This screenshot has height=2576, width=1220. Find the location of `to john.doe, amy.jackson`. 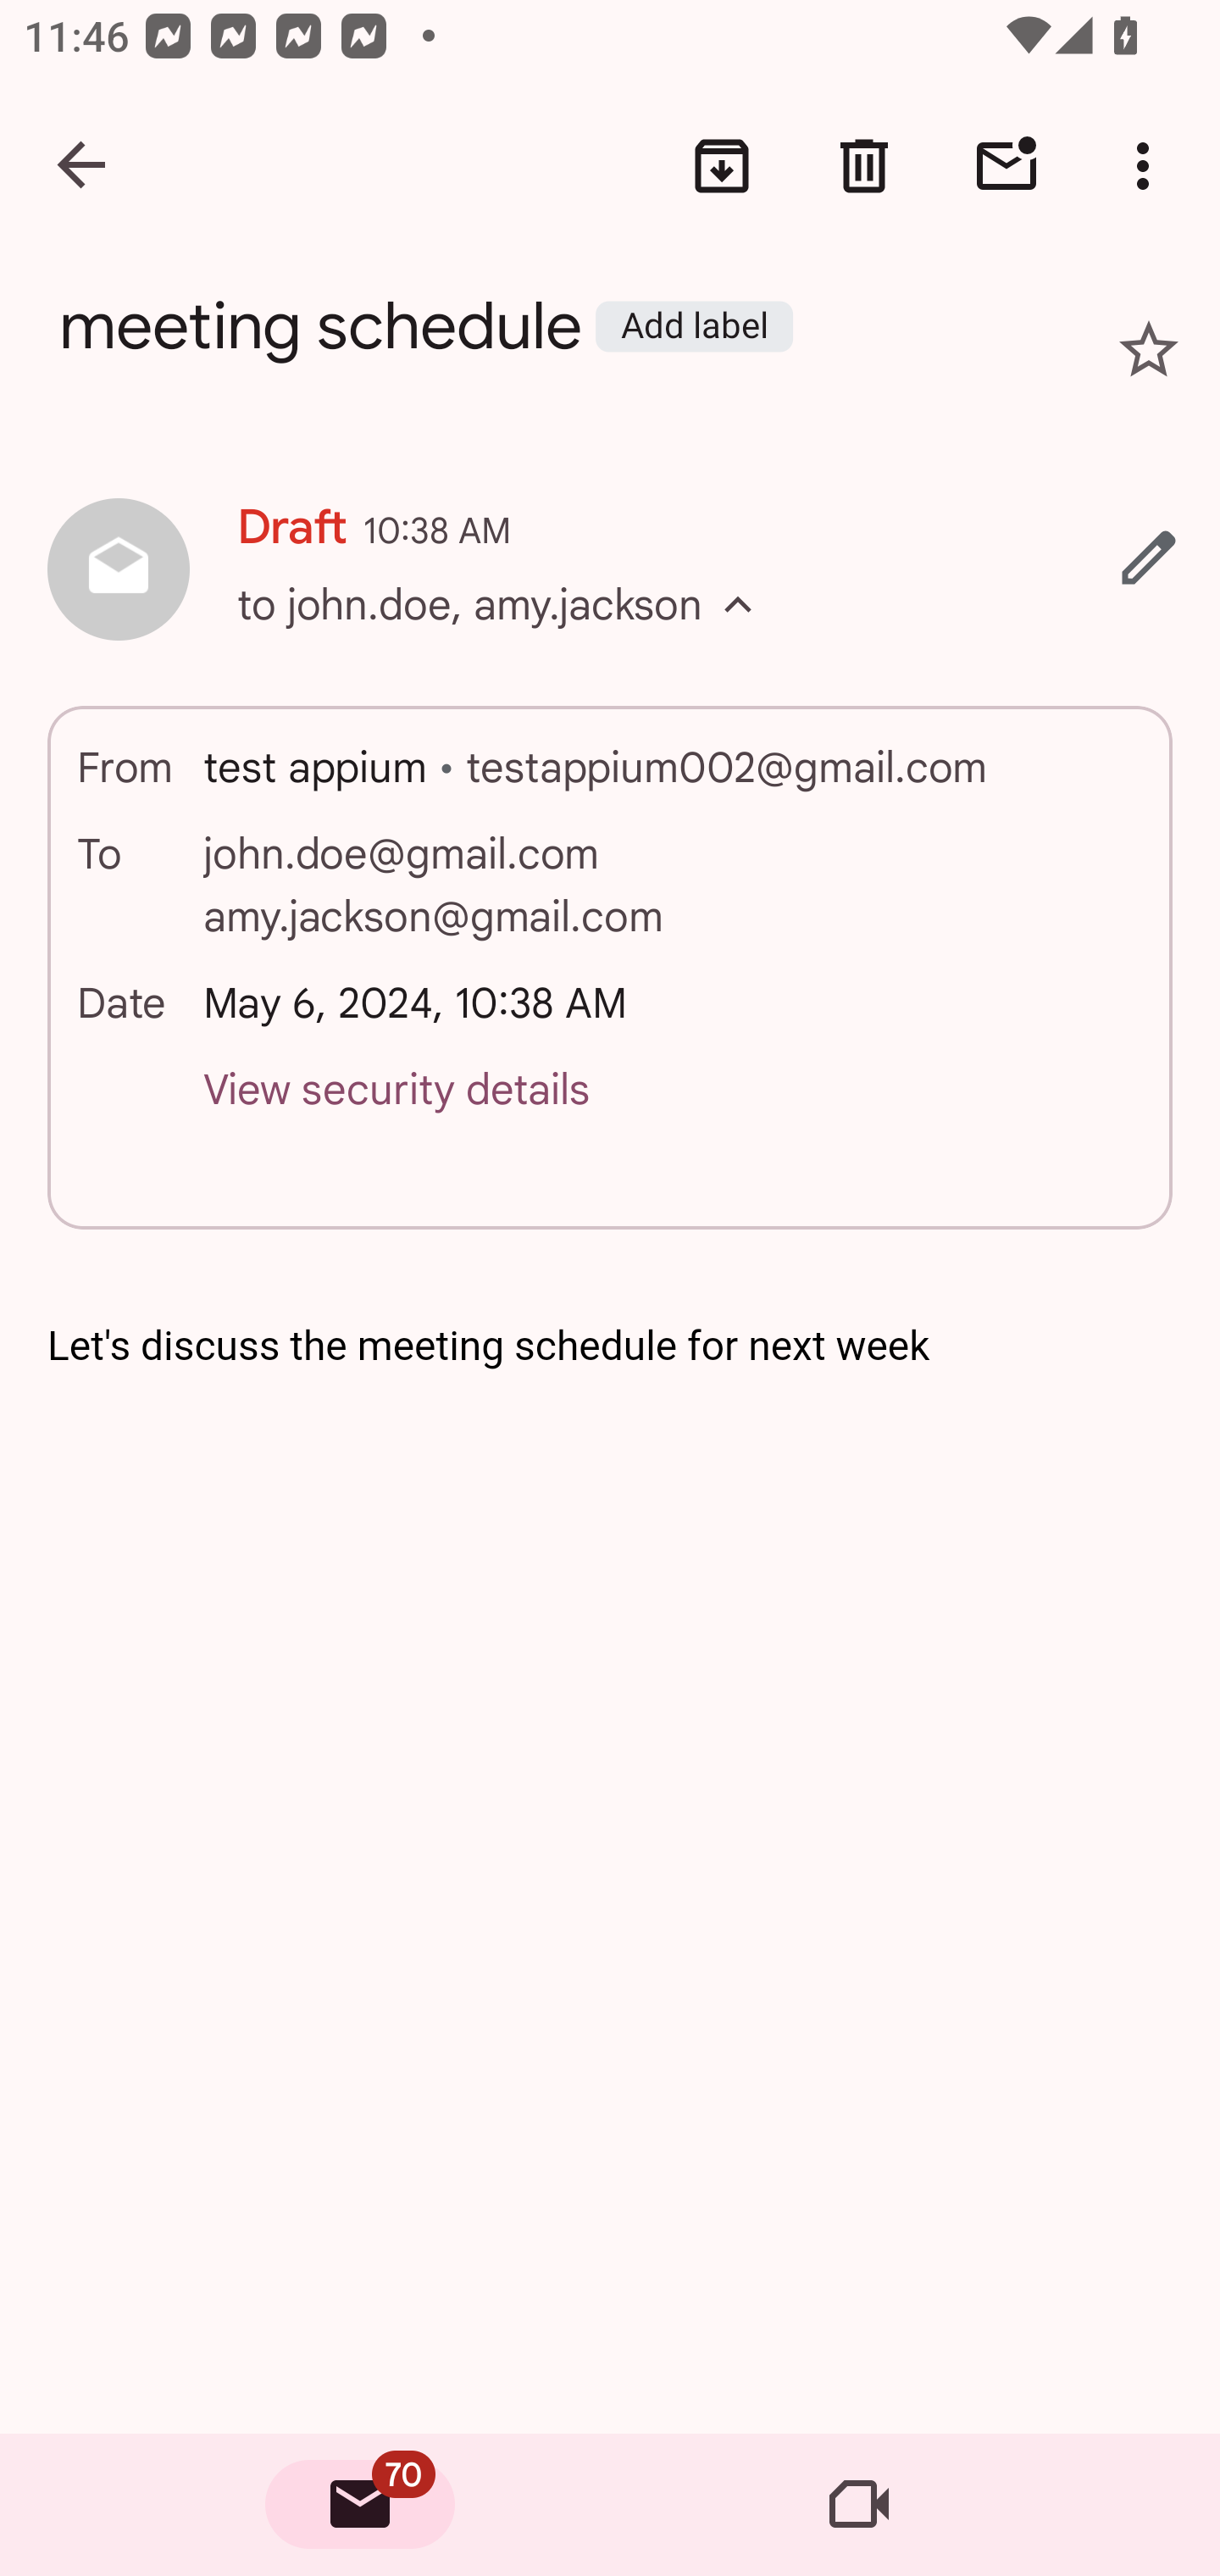

to john.doe, amy.jackson is located at coordinates (505, 634).